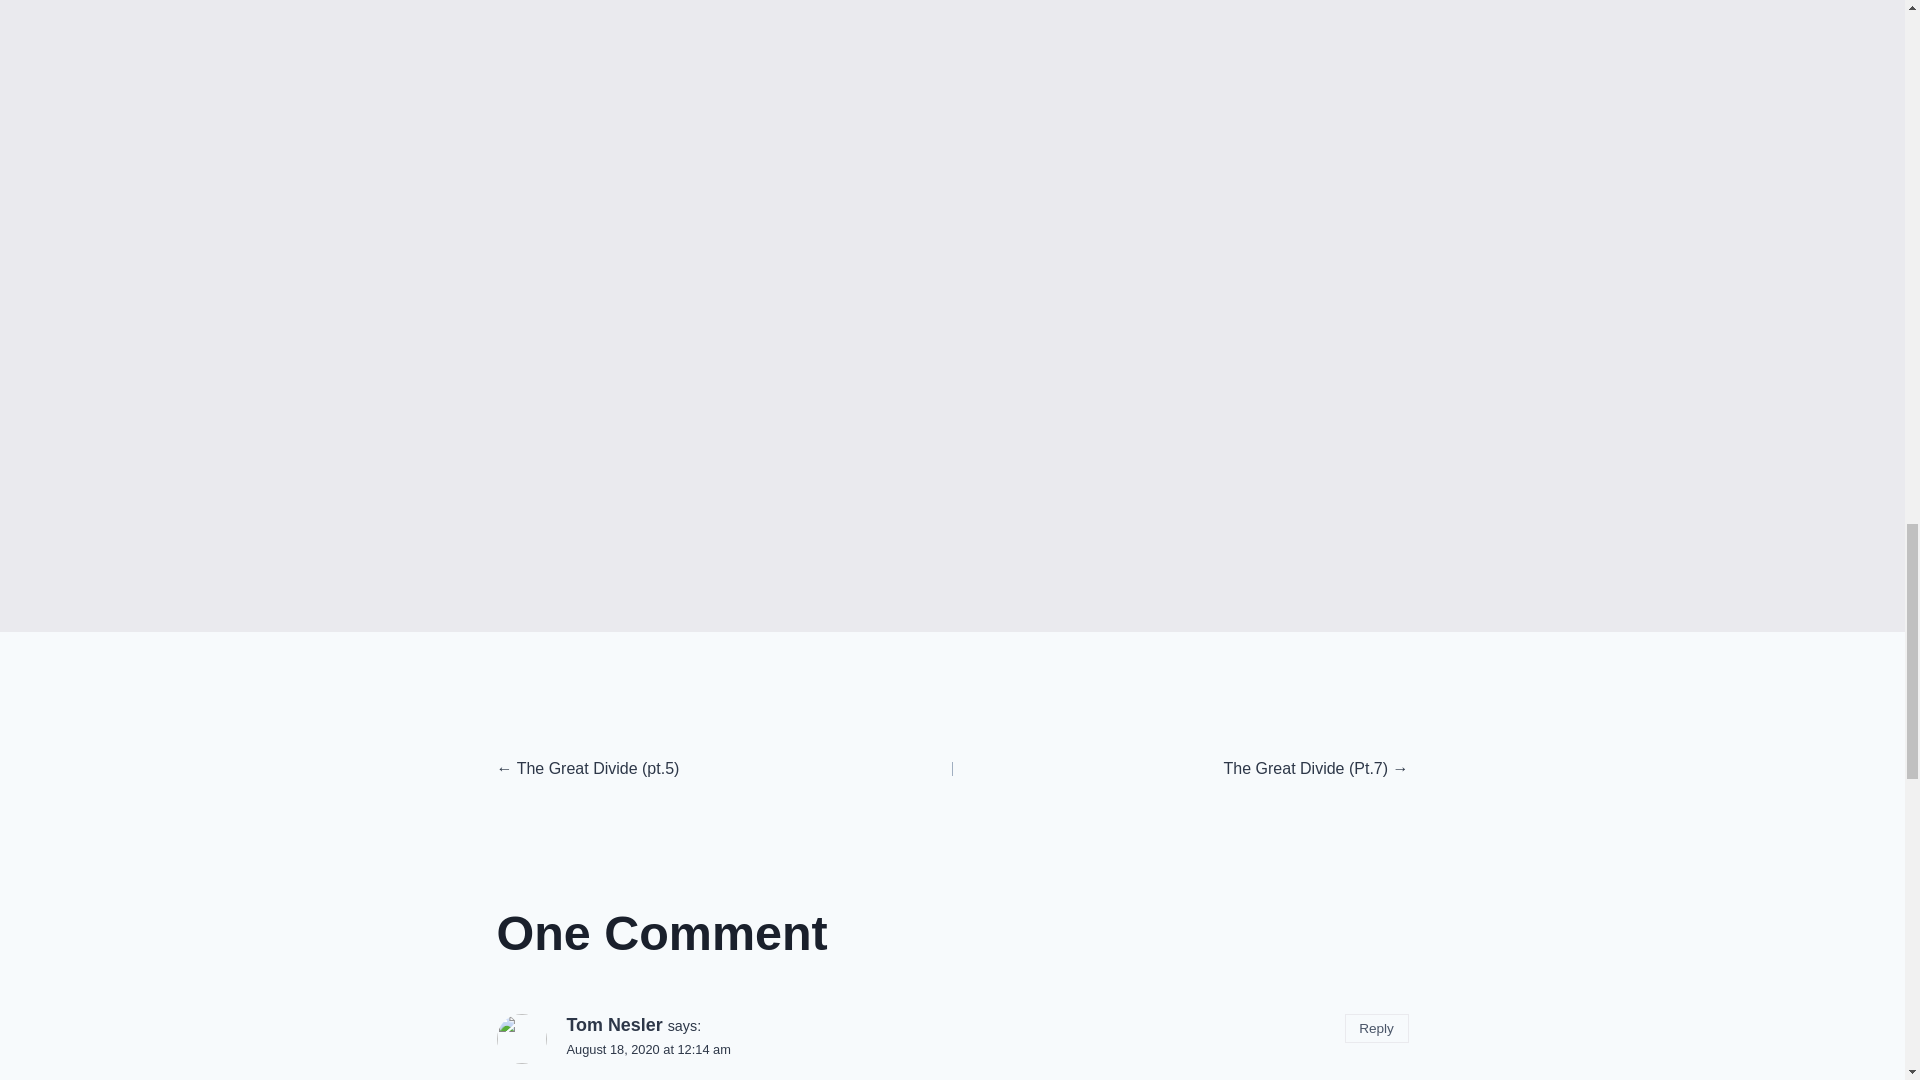 Image resolution: width=1920 pixels, height=1080 pixels. I want to click on Reply, so click(1377, 1028).